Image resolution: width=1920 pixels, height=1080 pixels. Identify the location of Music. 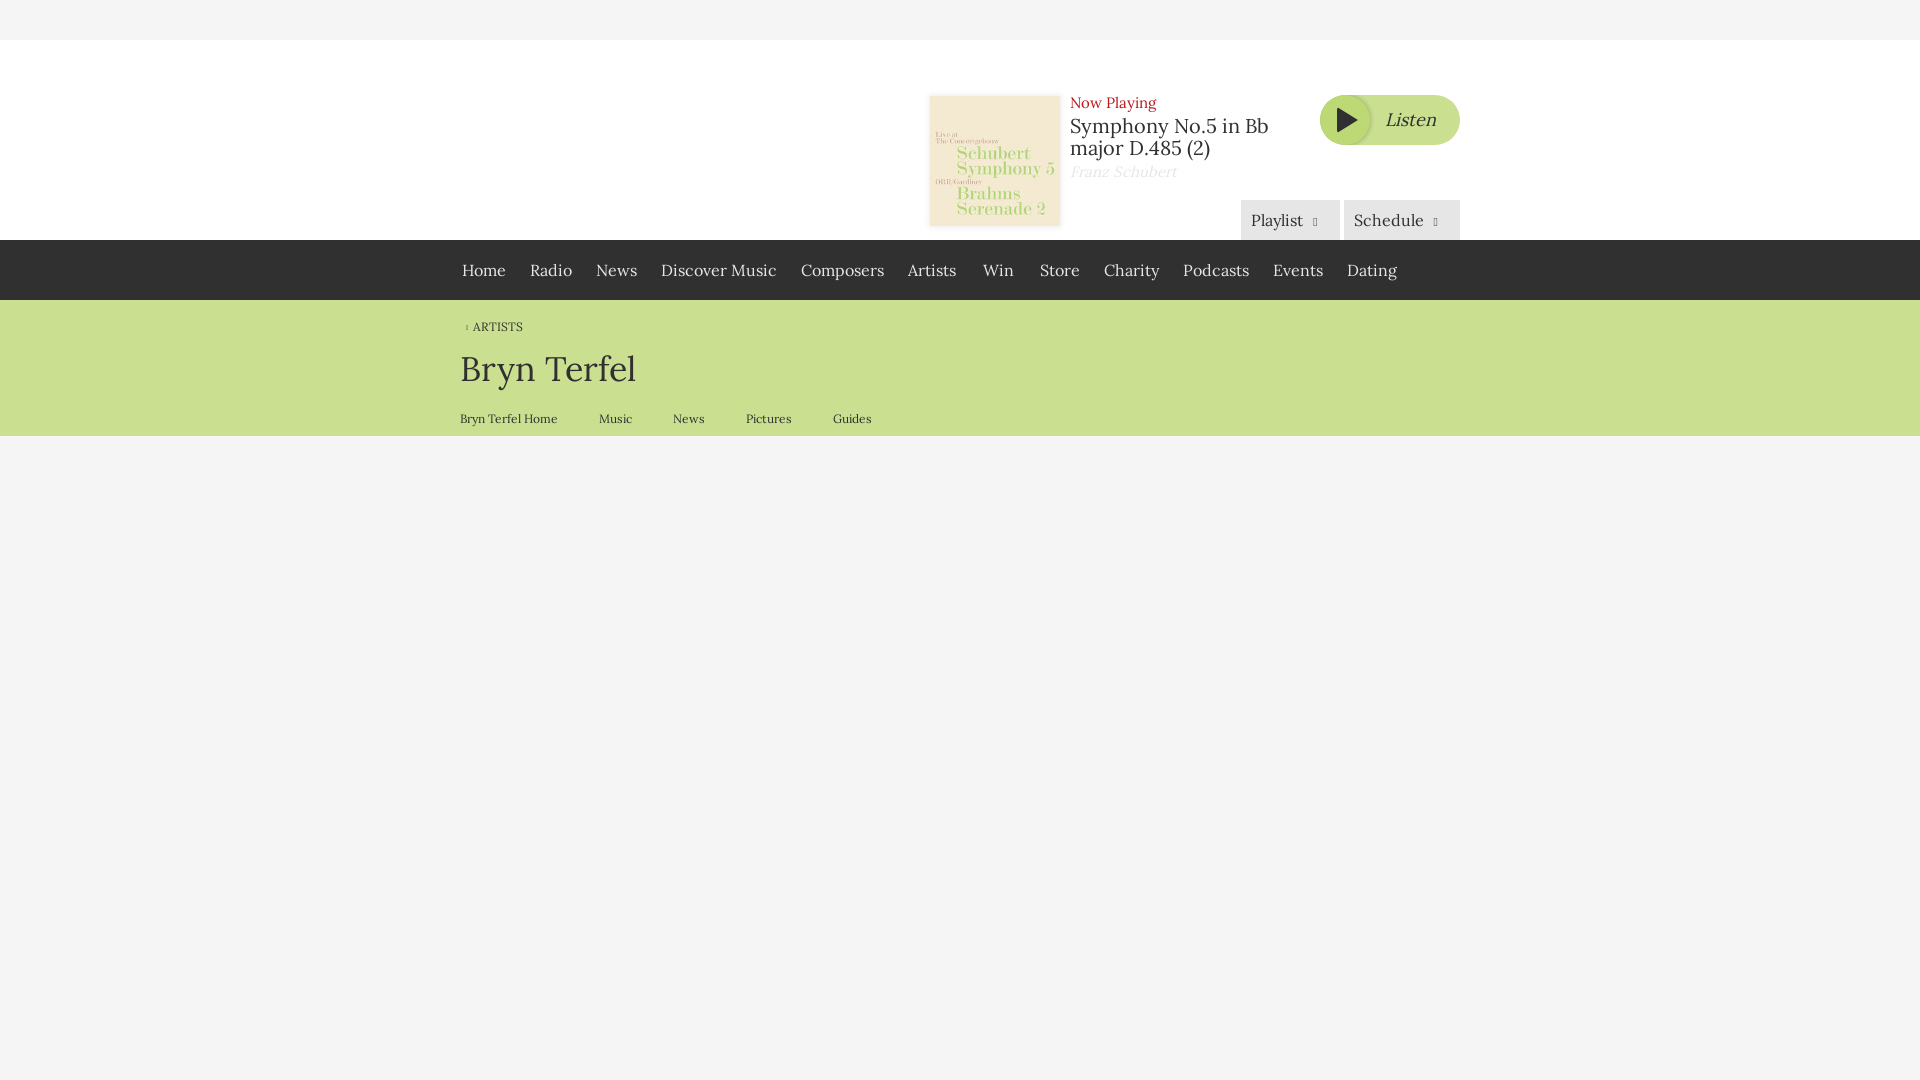
(614, 418).